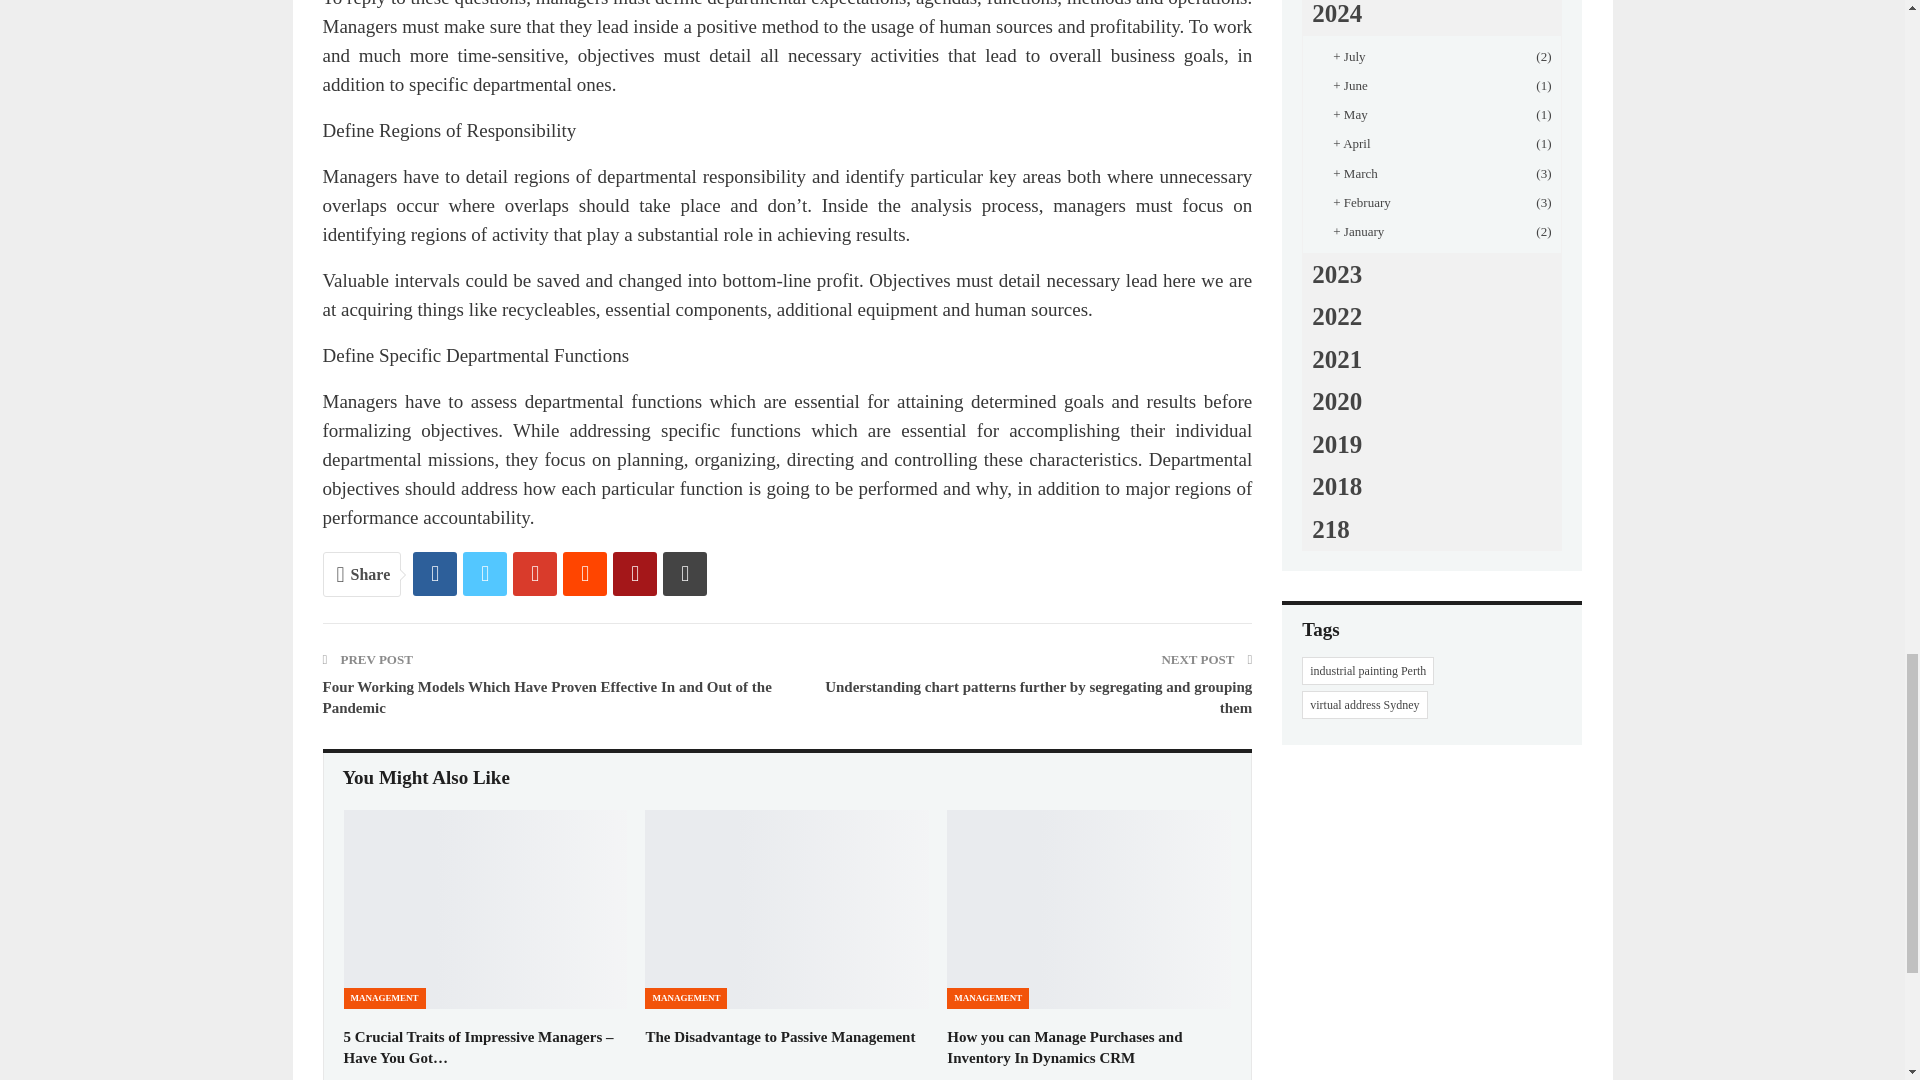  Describe the element at coordinates (384, 998) in the screenshot. I see `MANAGEMENT` at that location.